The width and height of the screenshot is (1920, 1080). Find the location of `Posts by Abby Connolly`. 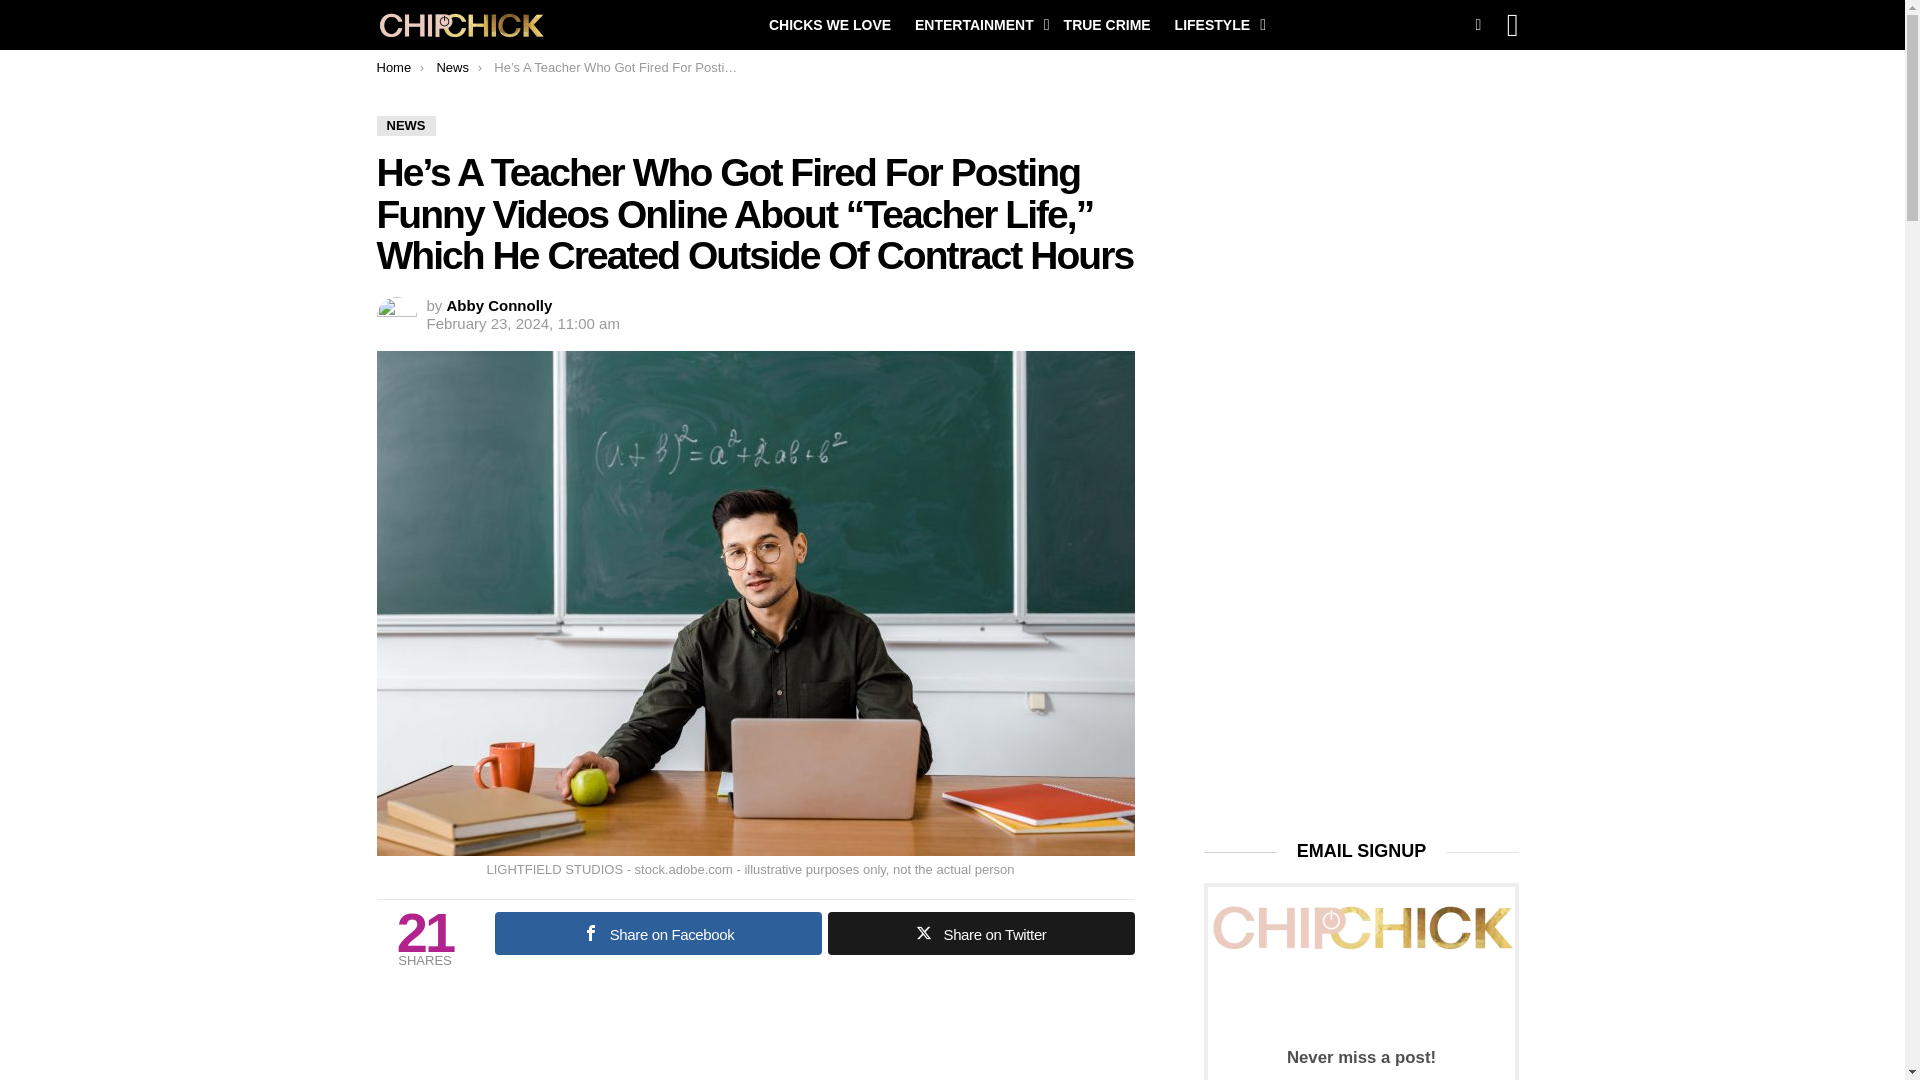

Posts by Abby Connolly is located at coordinates (500, 306).